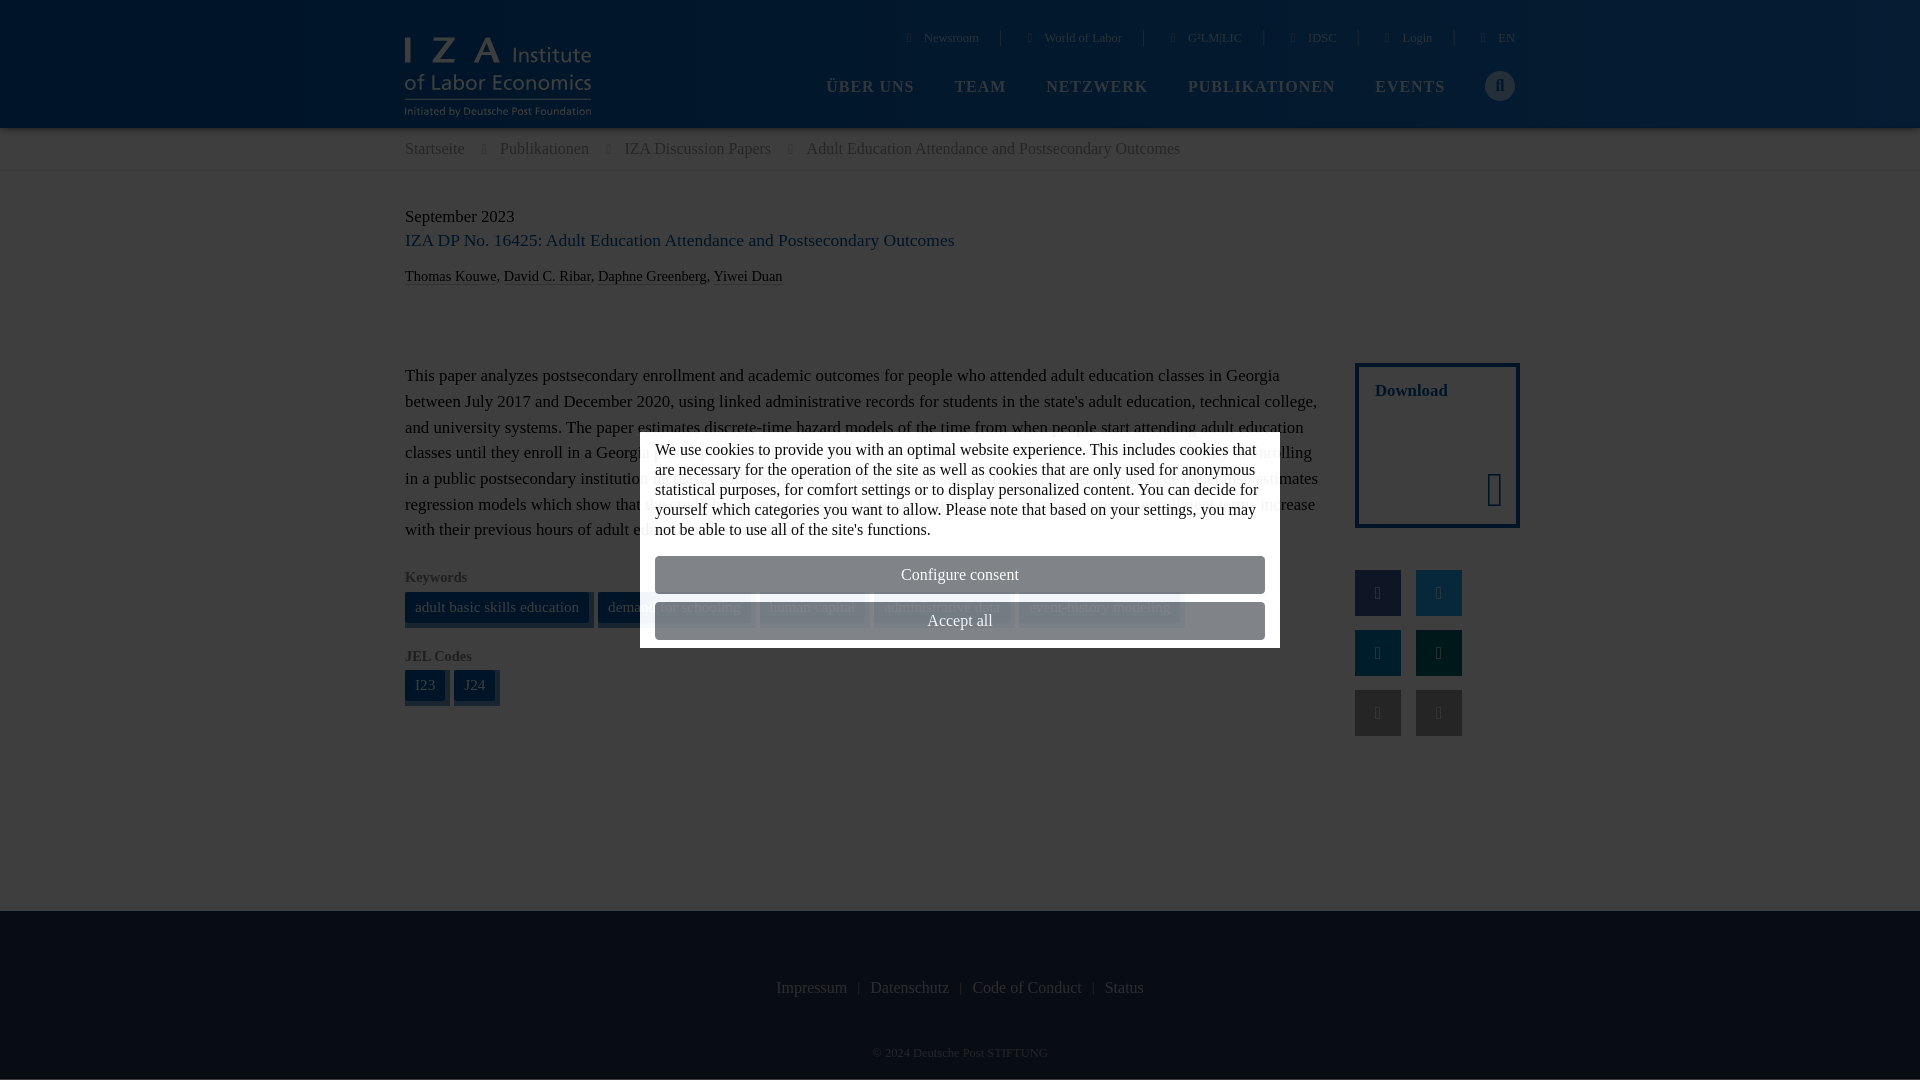 The width and height of the screenshot is (1920, 1080). I want to click on World of Labor, so click(1071, 40).